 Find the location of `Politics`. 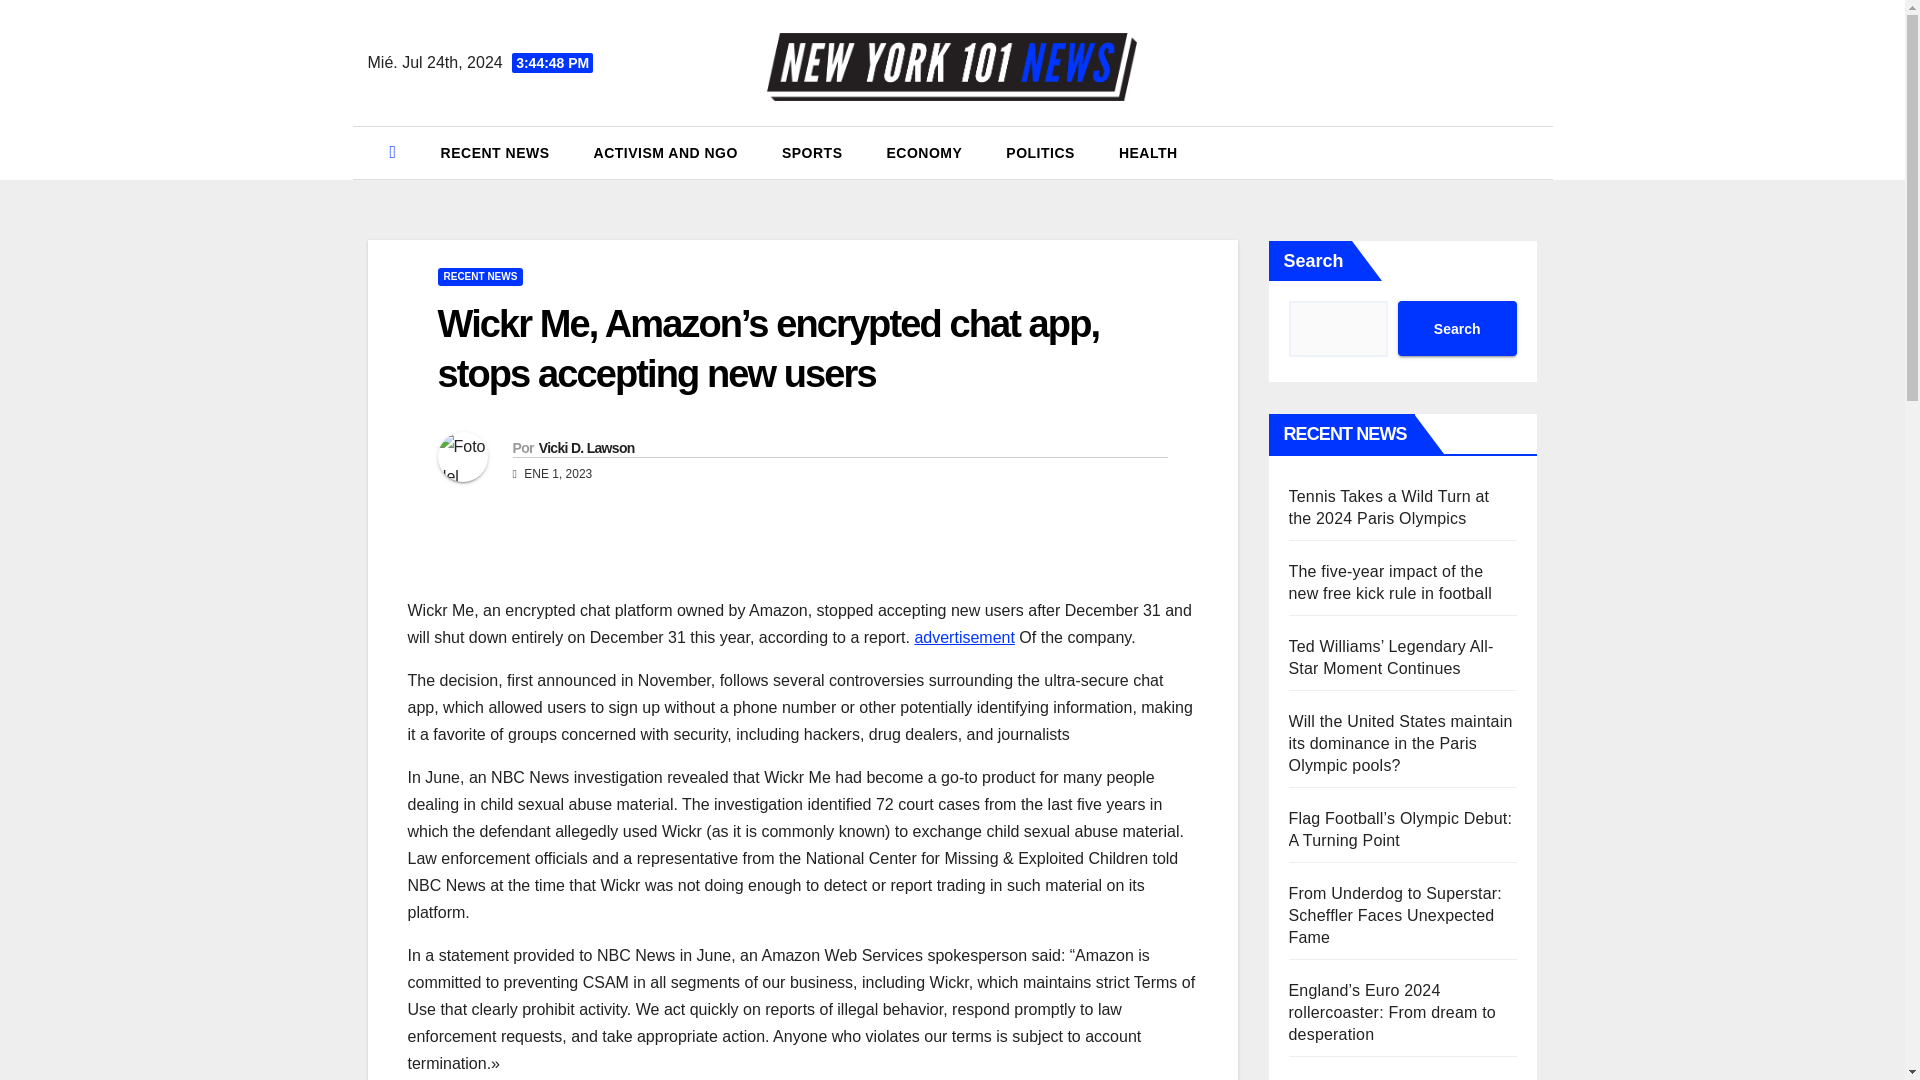

Politics is located at coordinates (1040, 153).